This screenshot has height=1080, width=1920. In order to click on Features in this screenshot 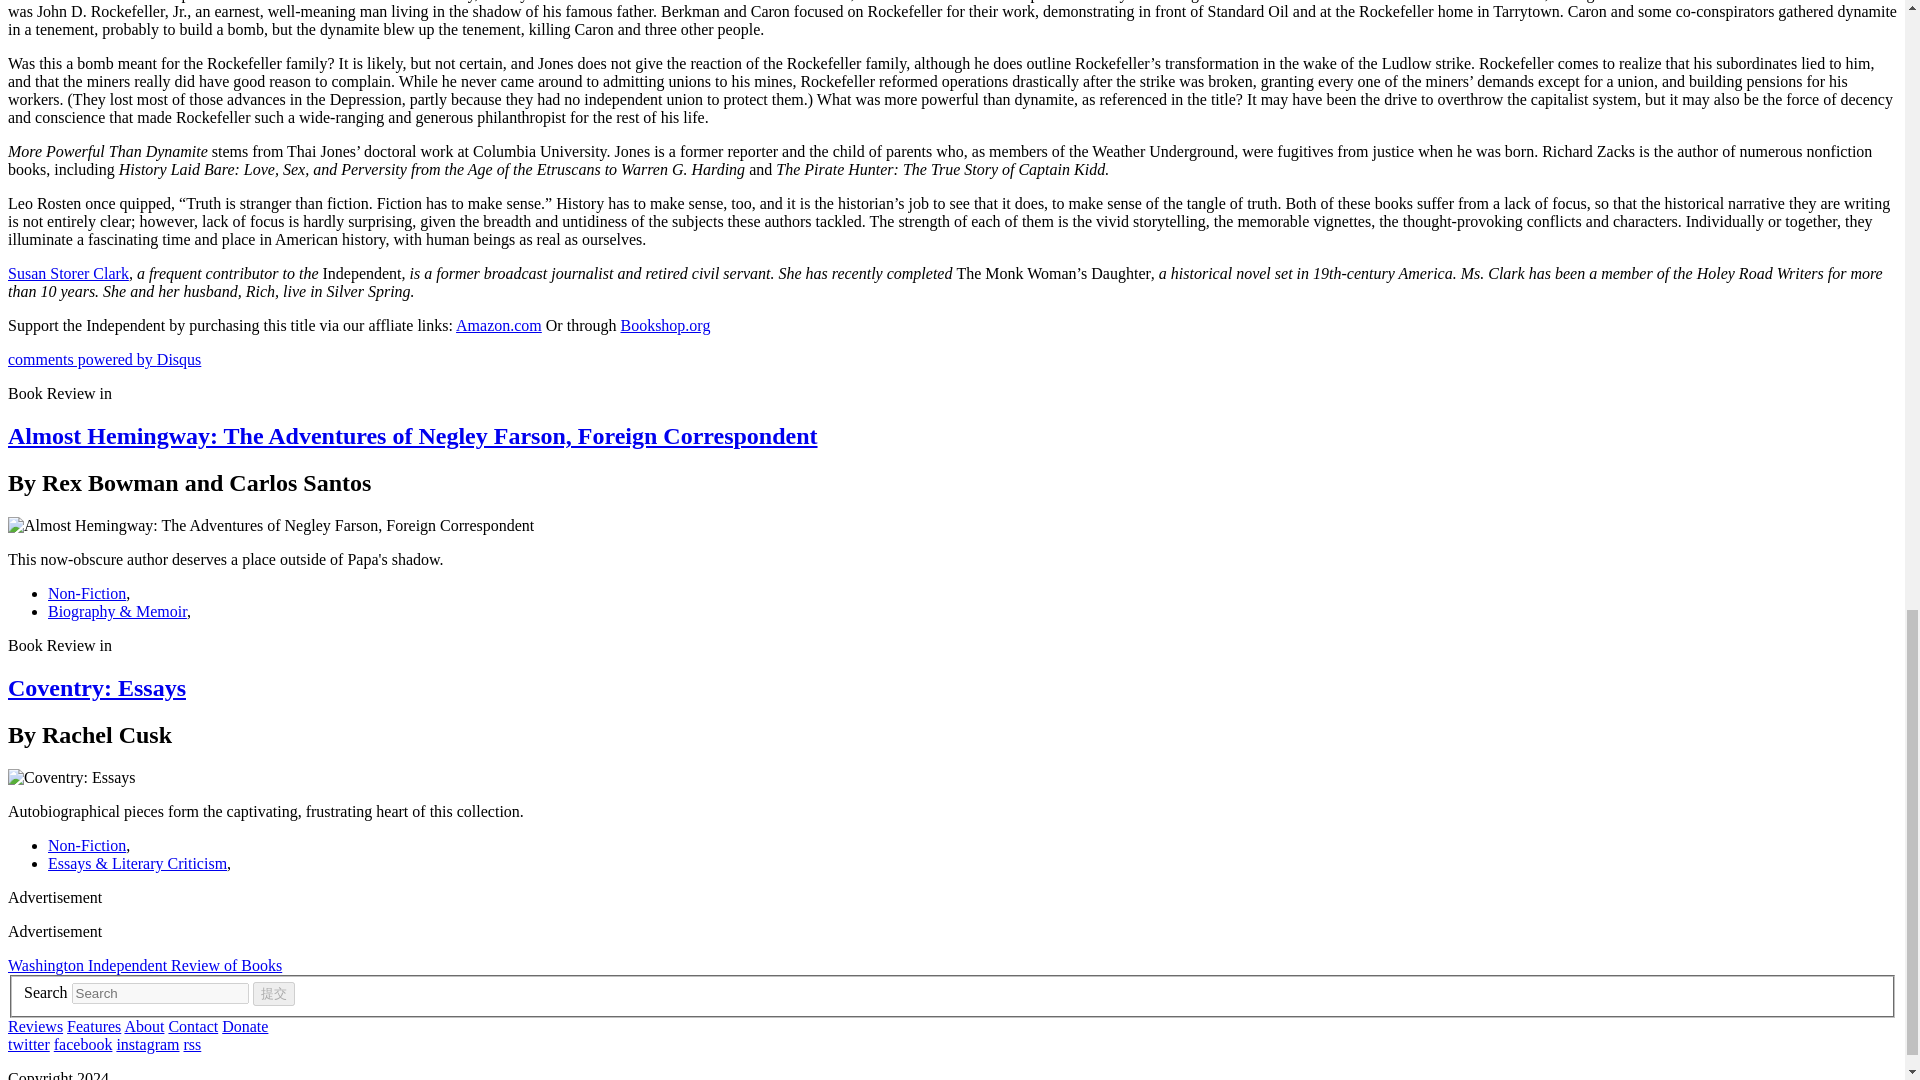, I will do `click(94, 1026)`.